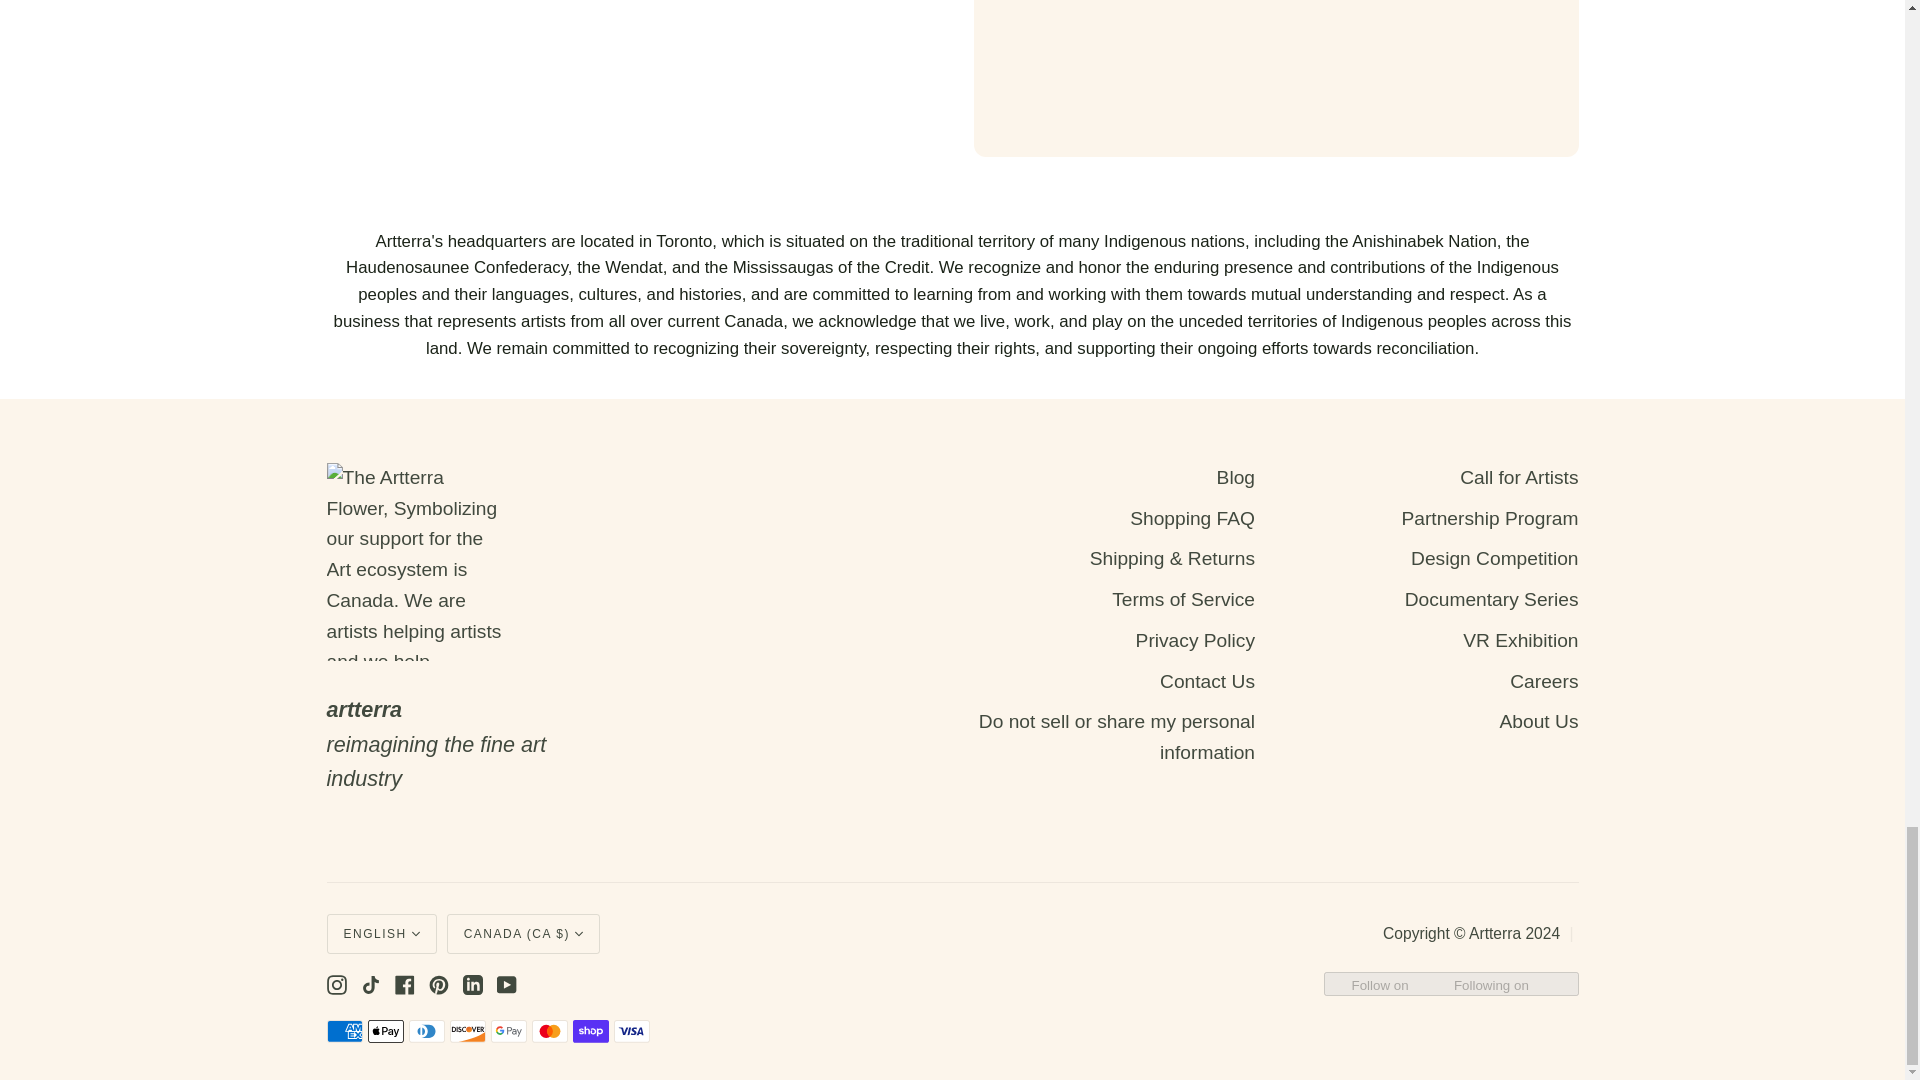 The image size is (1920, 1080). I want to click on Artterra on TikTok, so click(370, 984).